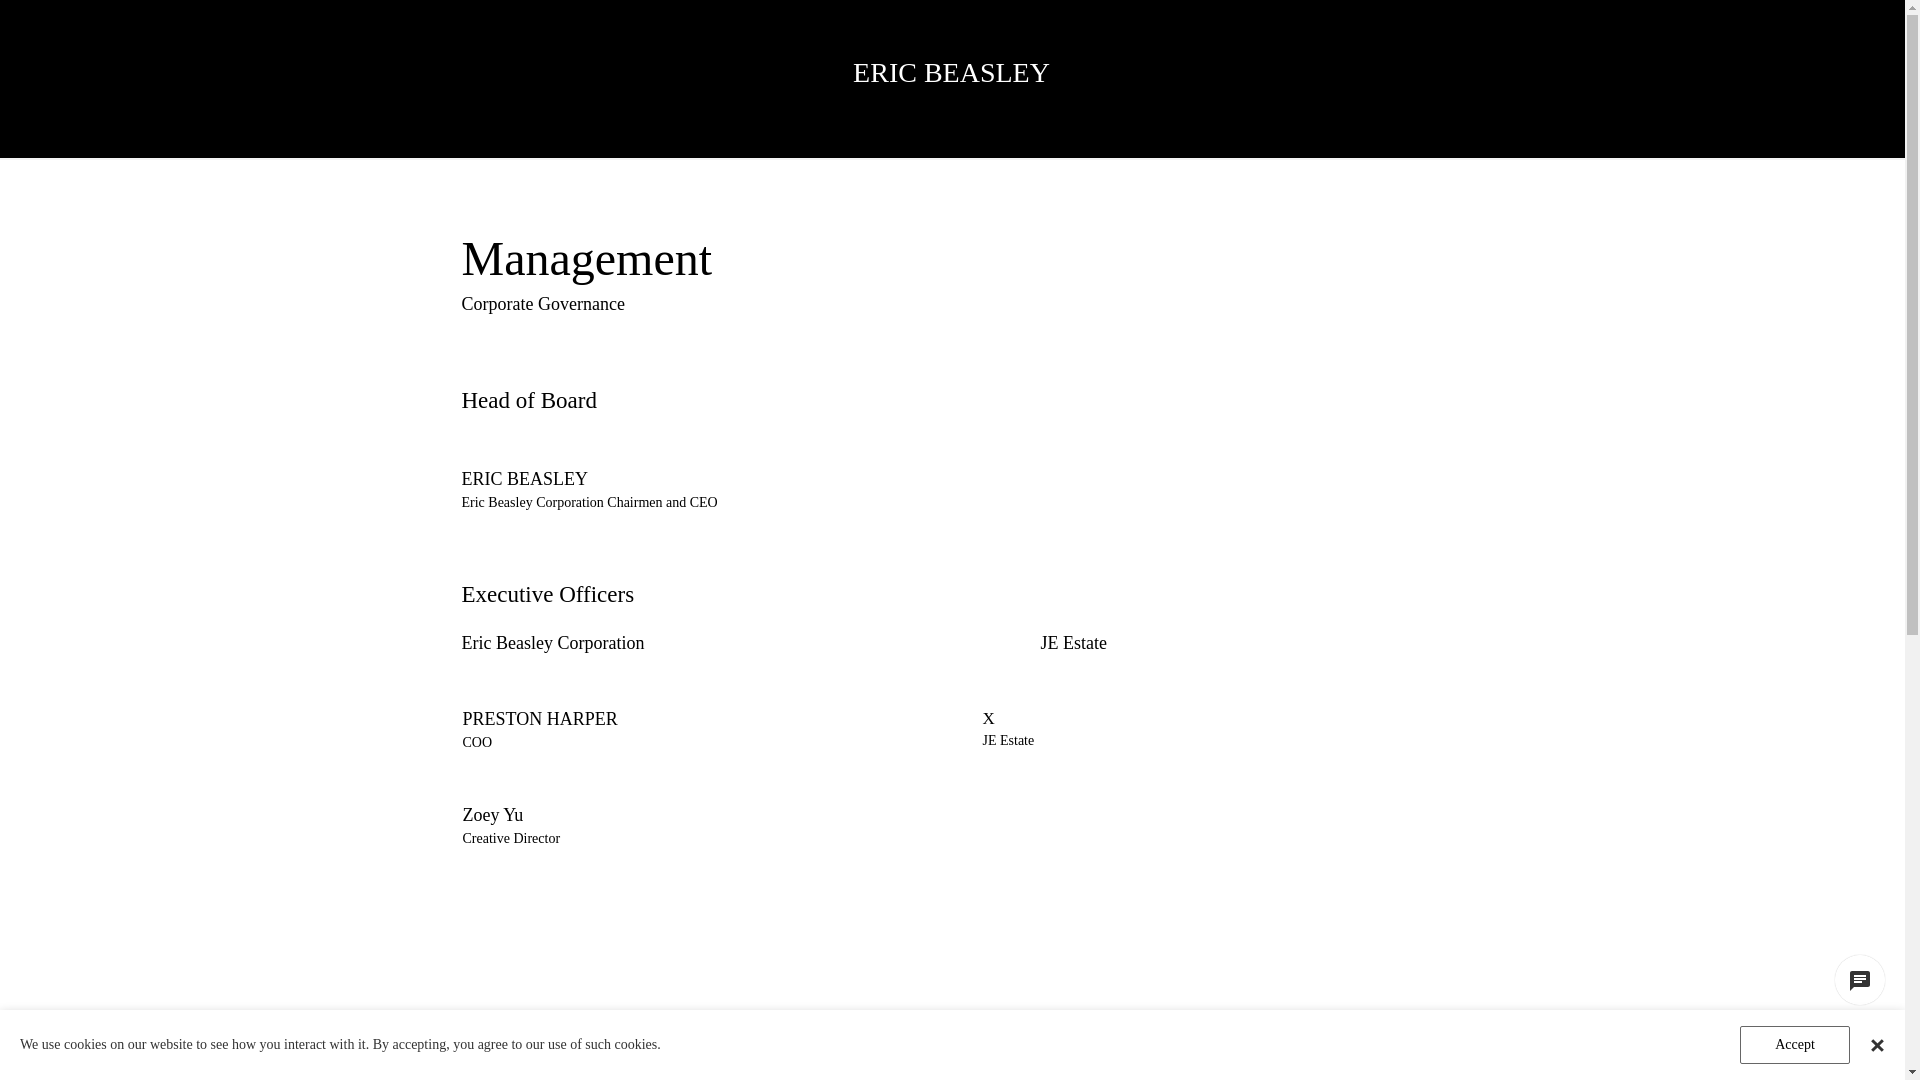 Image resolution: width=1920 pixels, height=1080 pixels. What do you see at coordinates (862, 132) in the screenshot?
I see `CUSTOMIZE` at bounding box center [862, 132].